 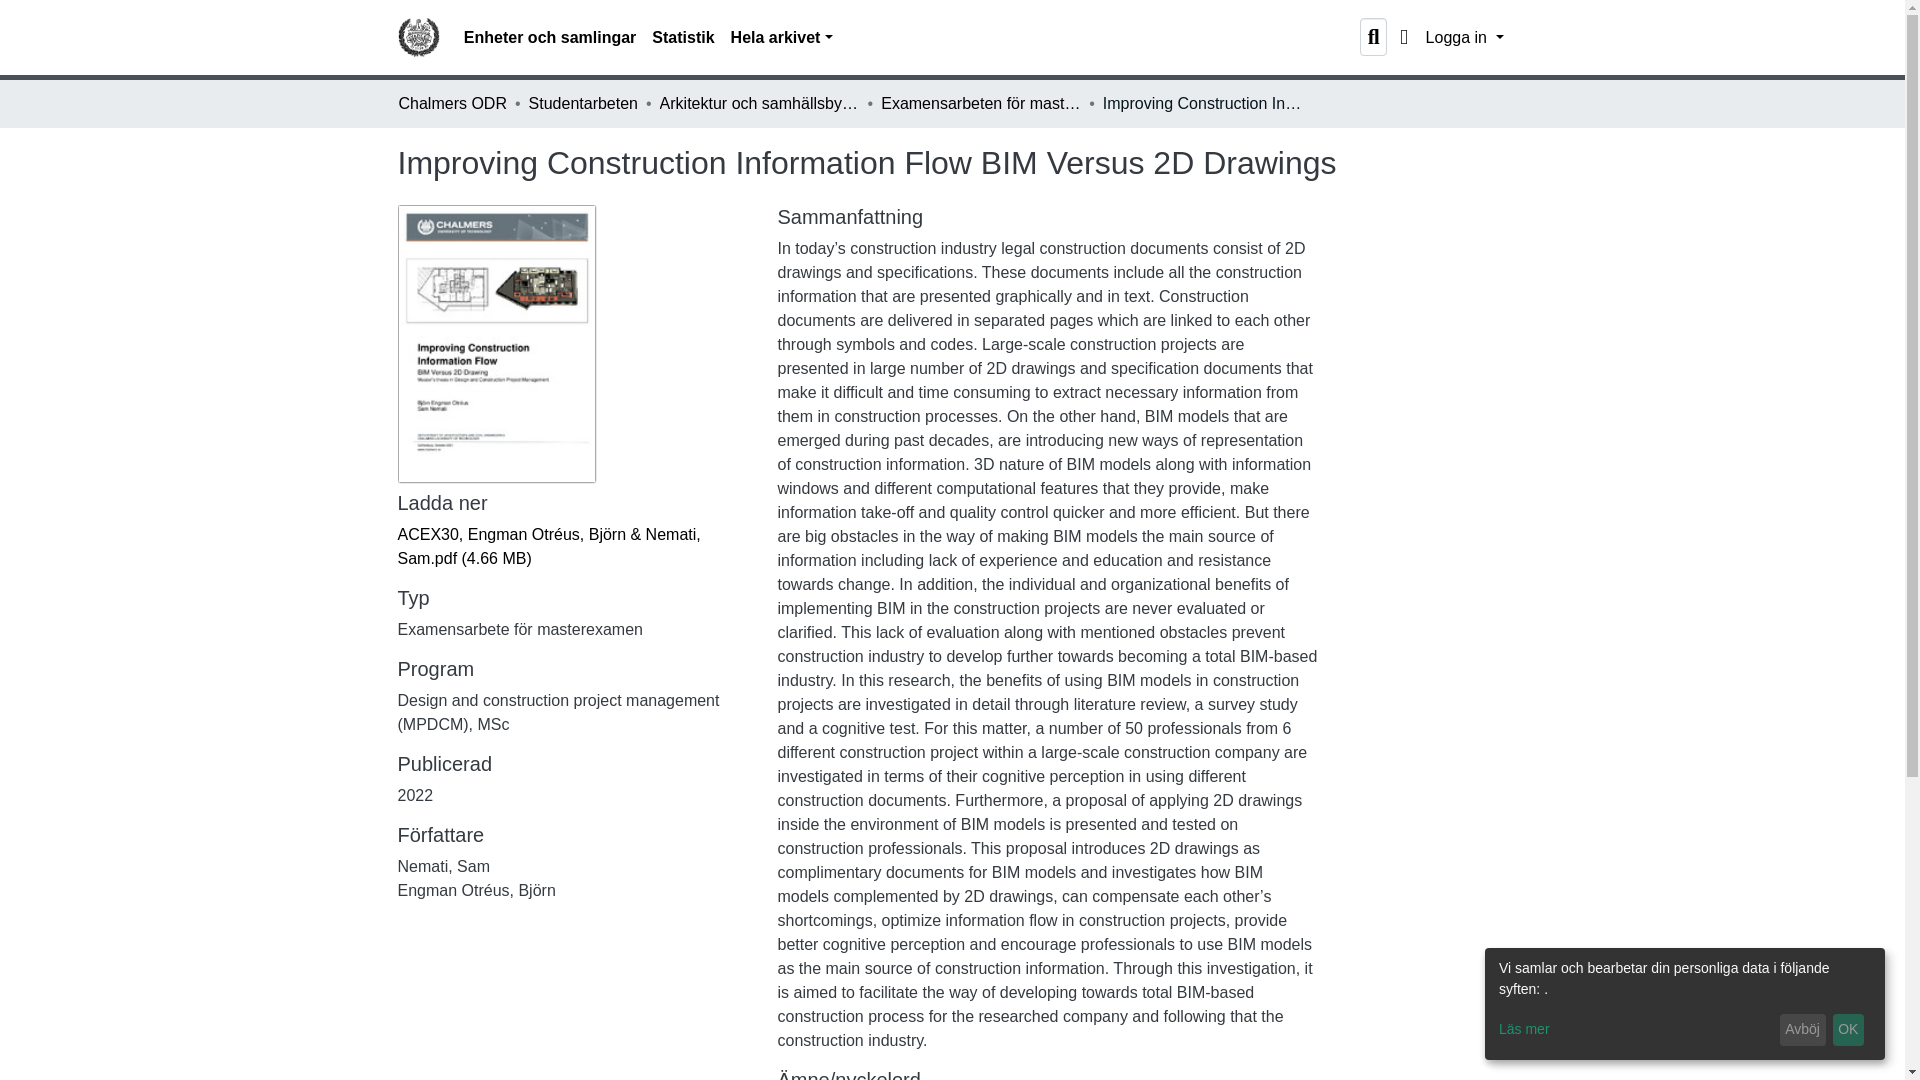 What do you see at coordinates (452, 103) in the screenshot?
I see `Chalmers ODR` at bounding box center [452, 103].